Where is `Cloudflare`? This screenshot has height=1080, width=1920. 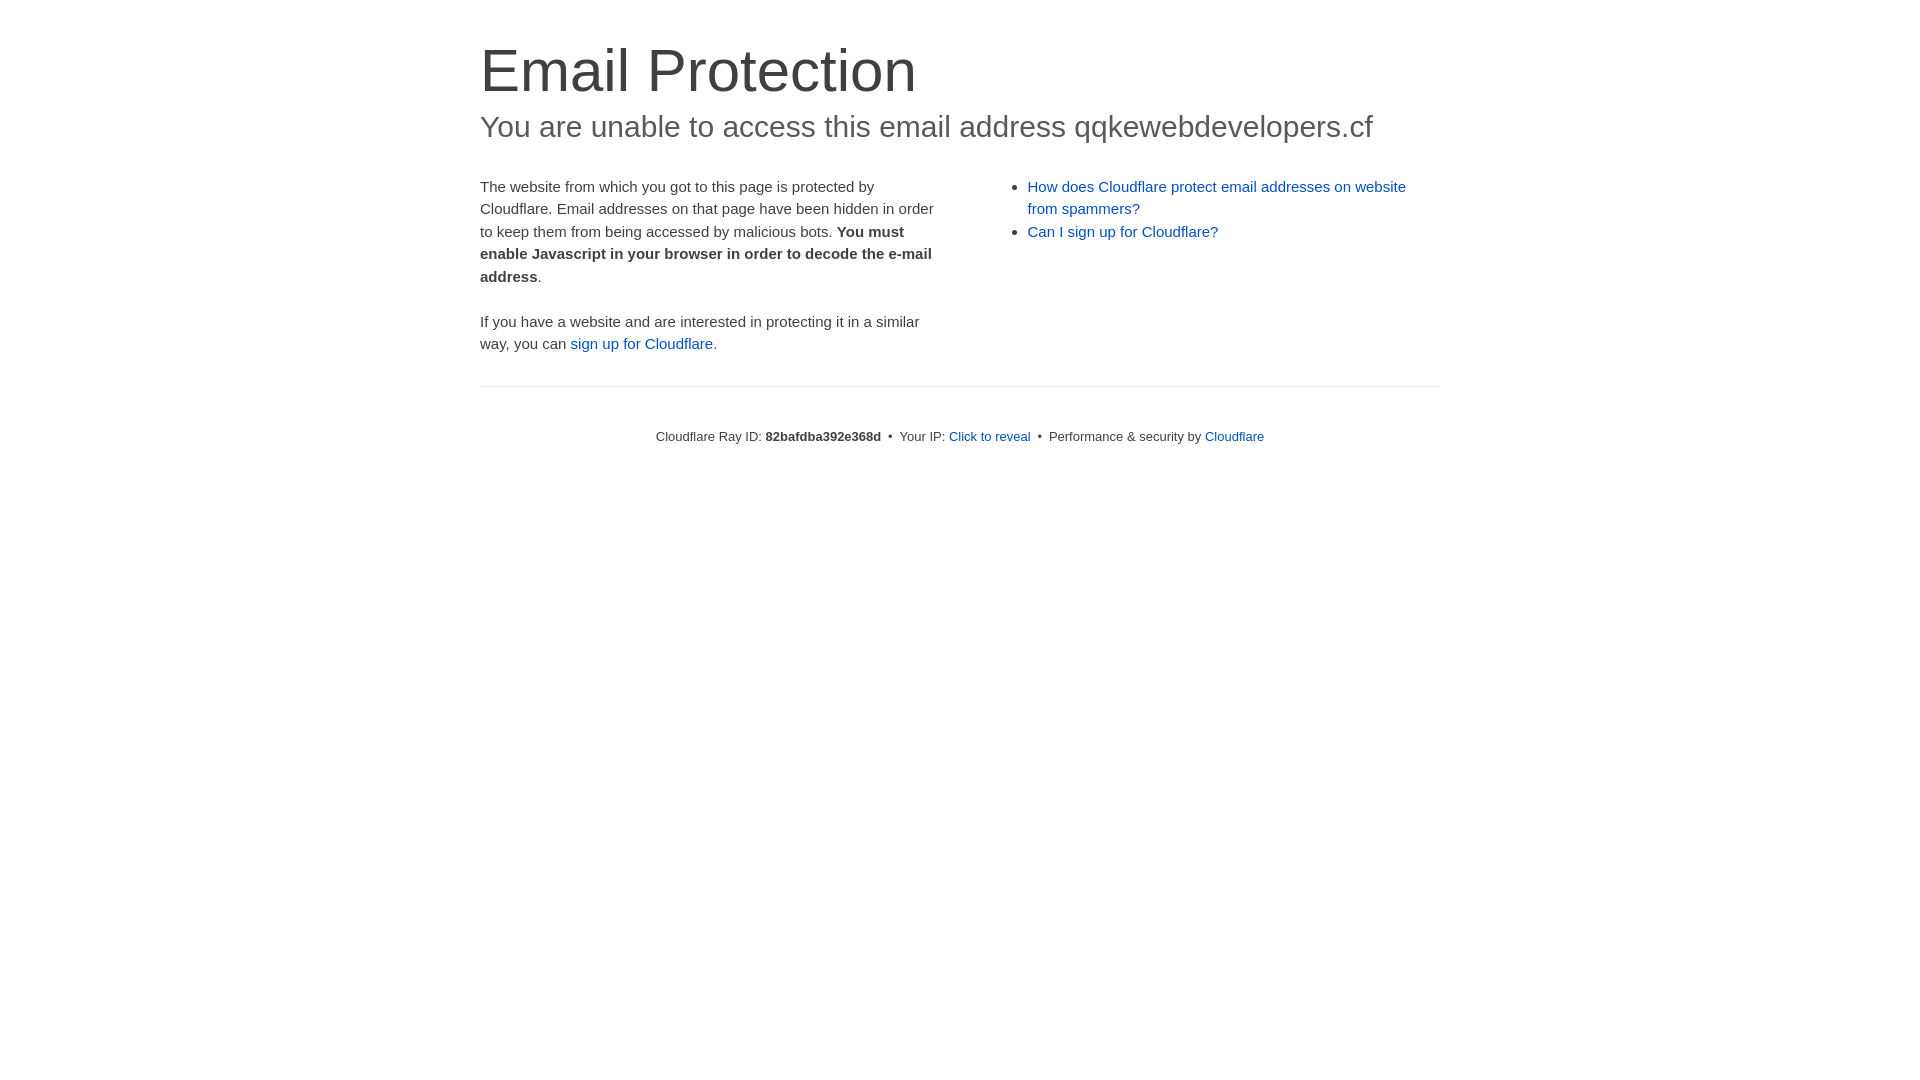 Cloudflare is located at coordinates (1234, 436).